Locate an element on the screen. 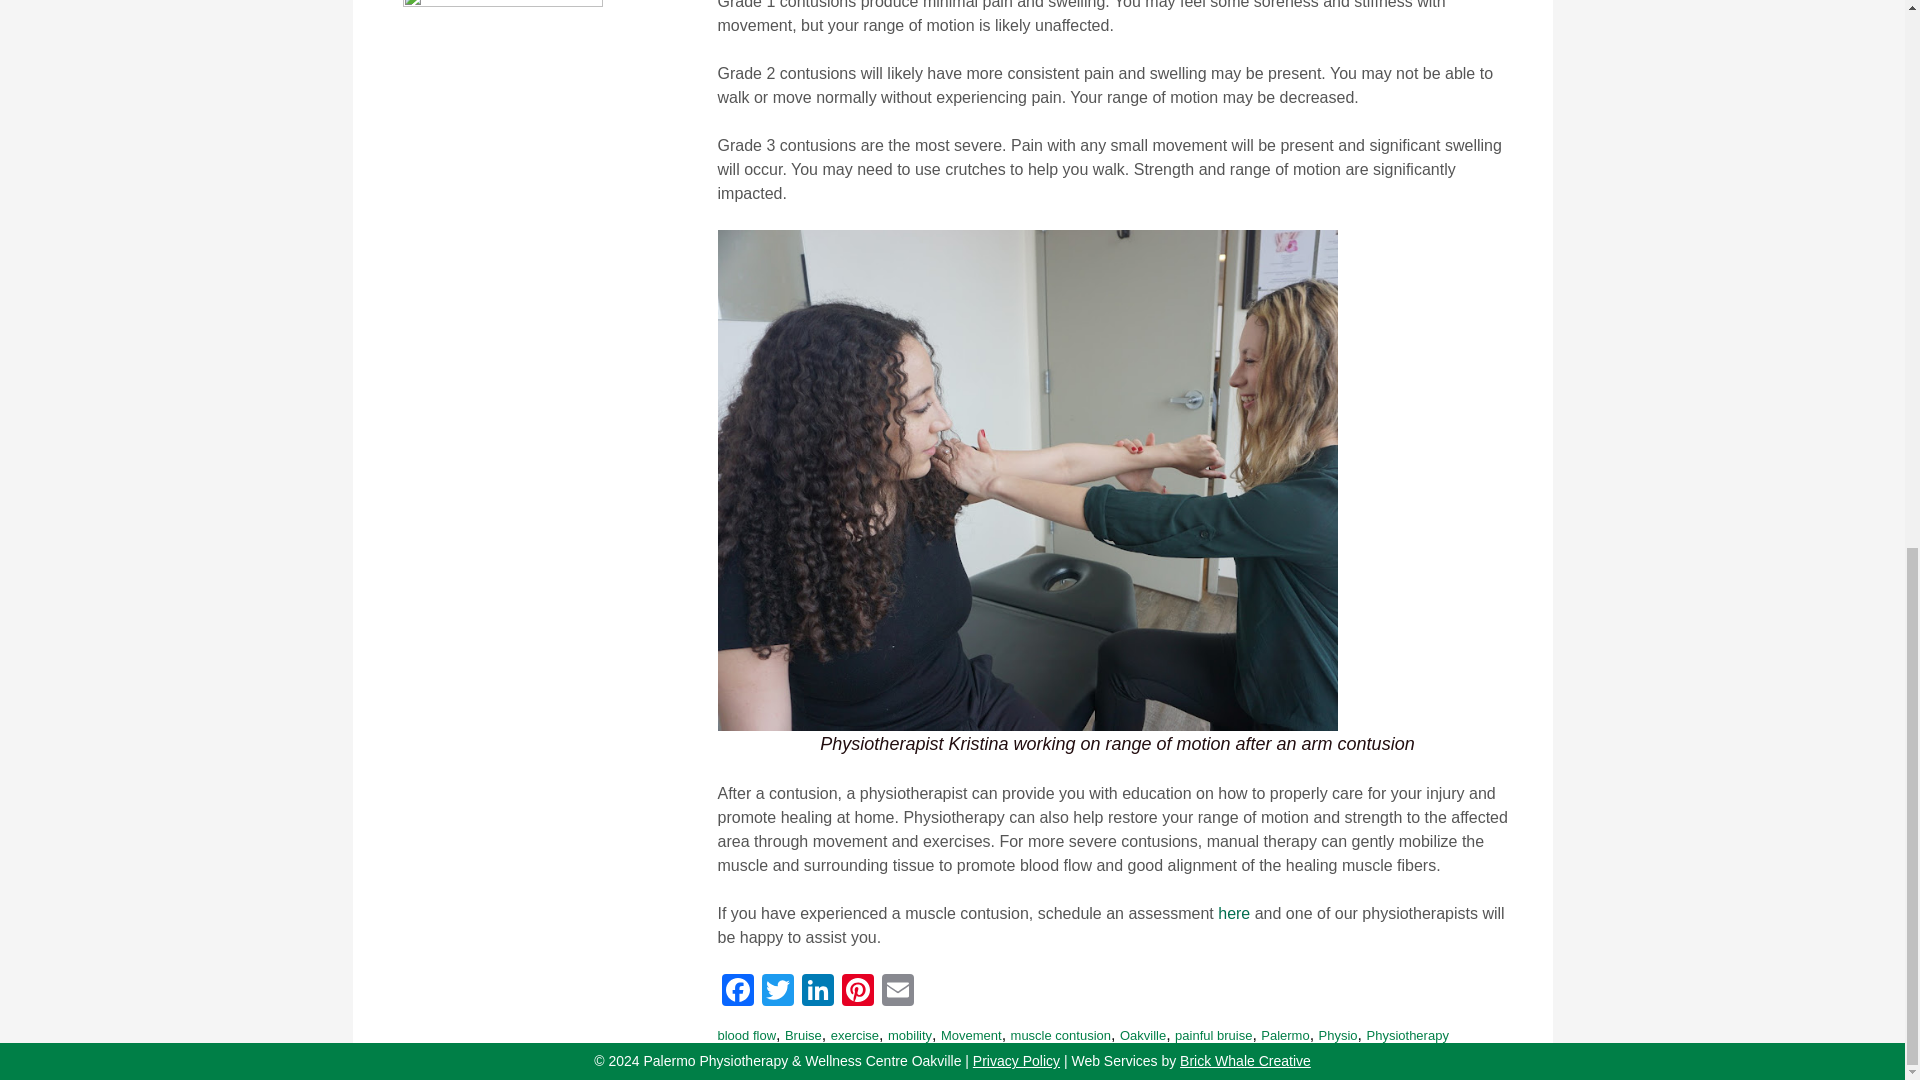  painful bruise is located at coordinates (1213, 1036).